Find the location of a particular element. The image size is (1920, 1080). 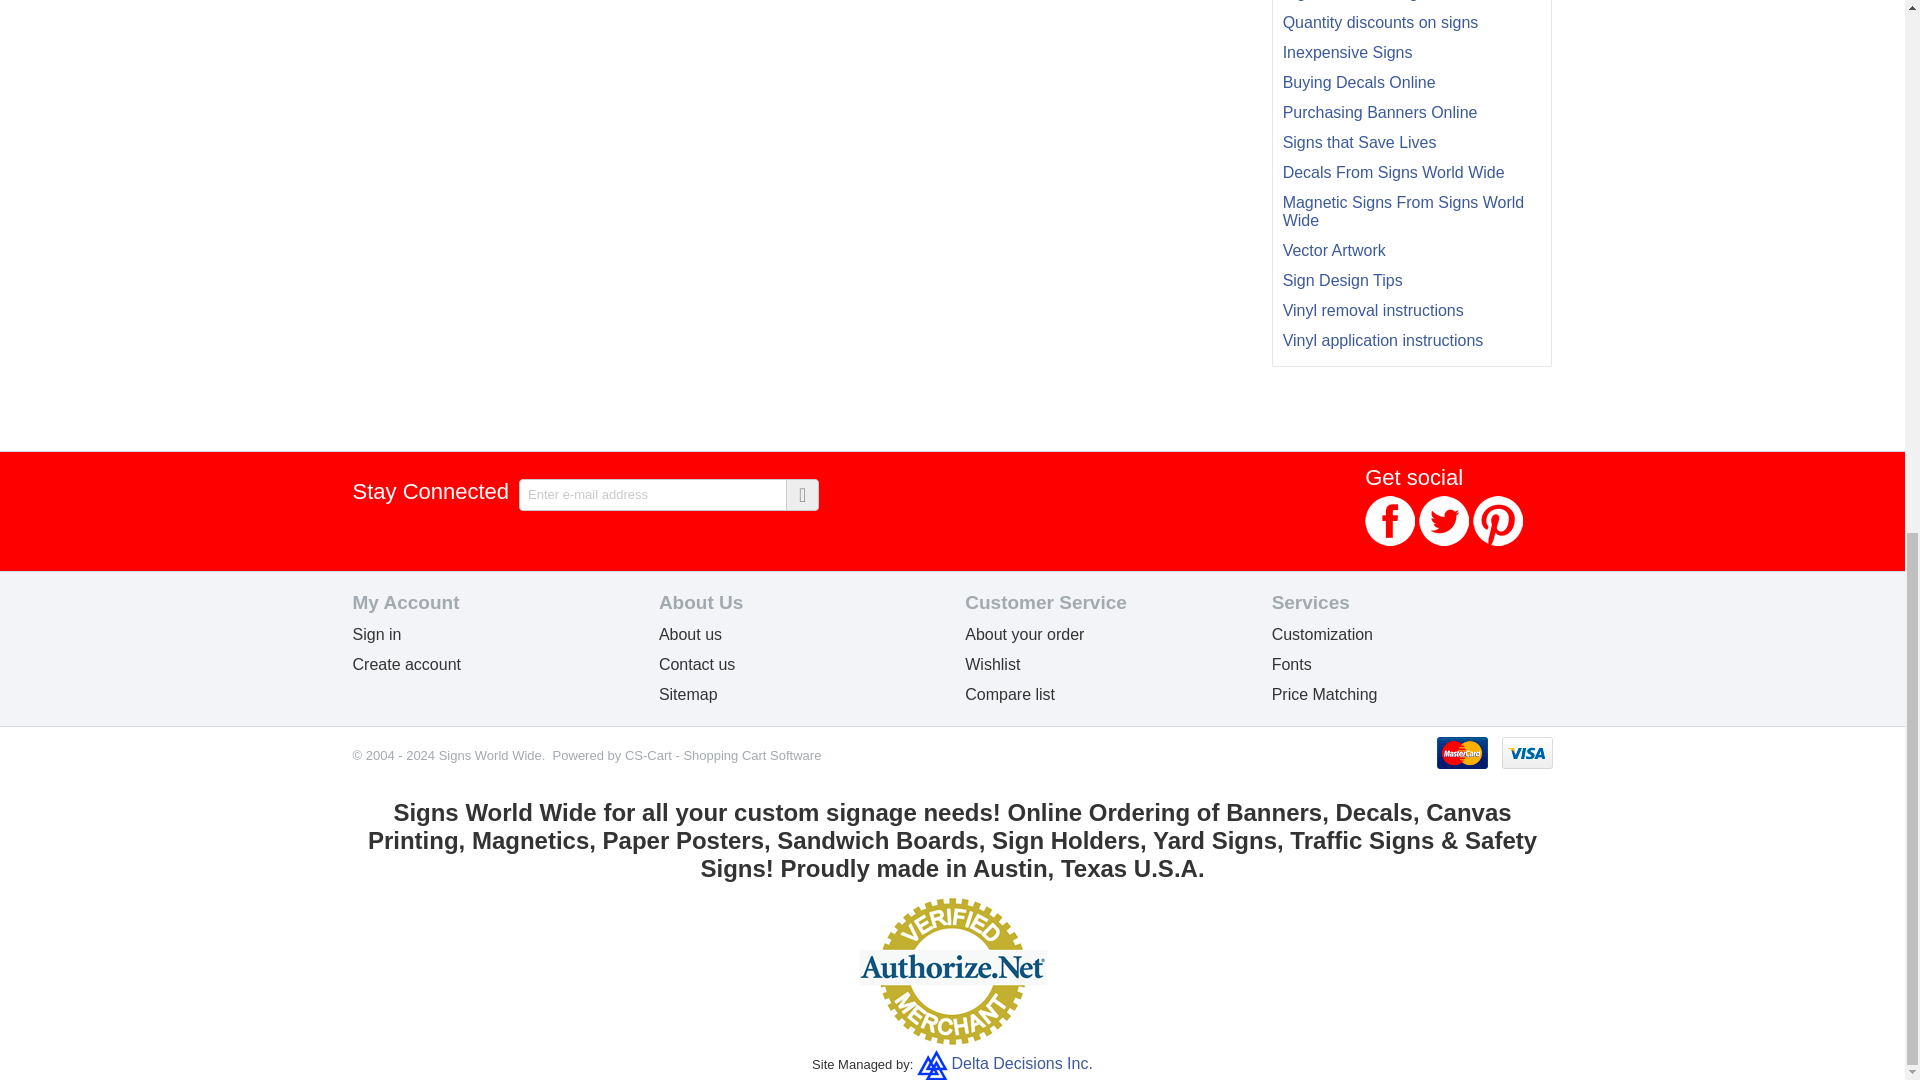

Enter e-mail address is located at coordinates (668, 494).